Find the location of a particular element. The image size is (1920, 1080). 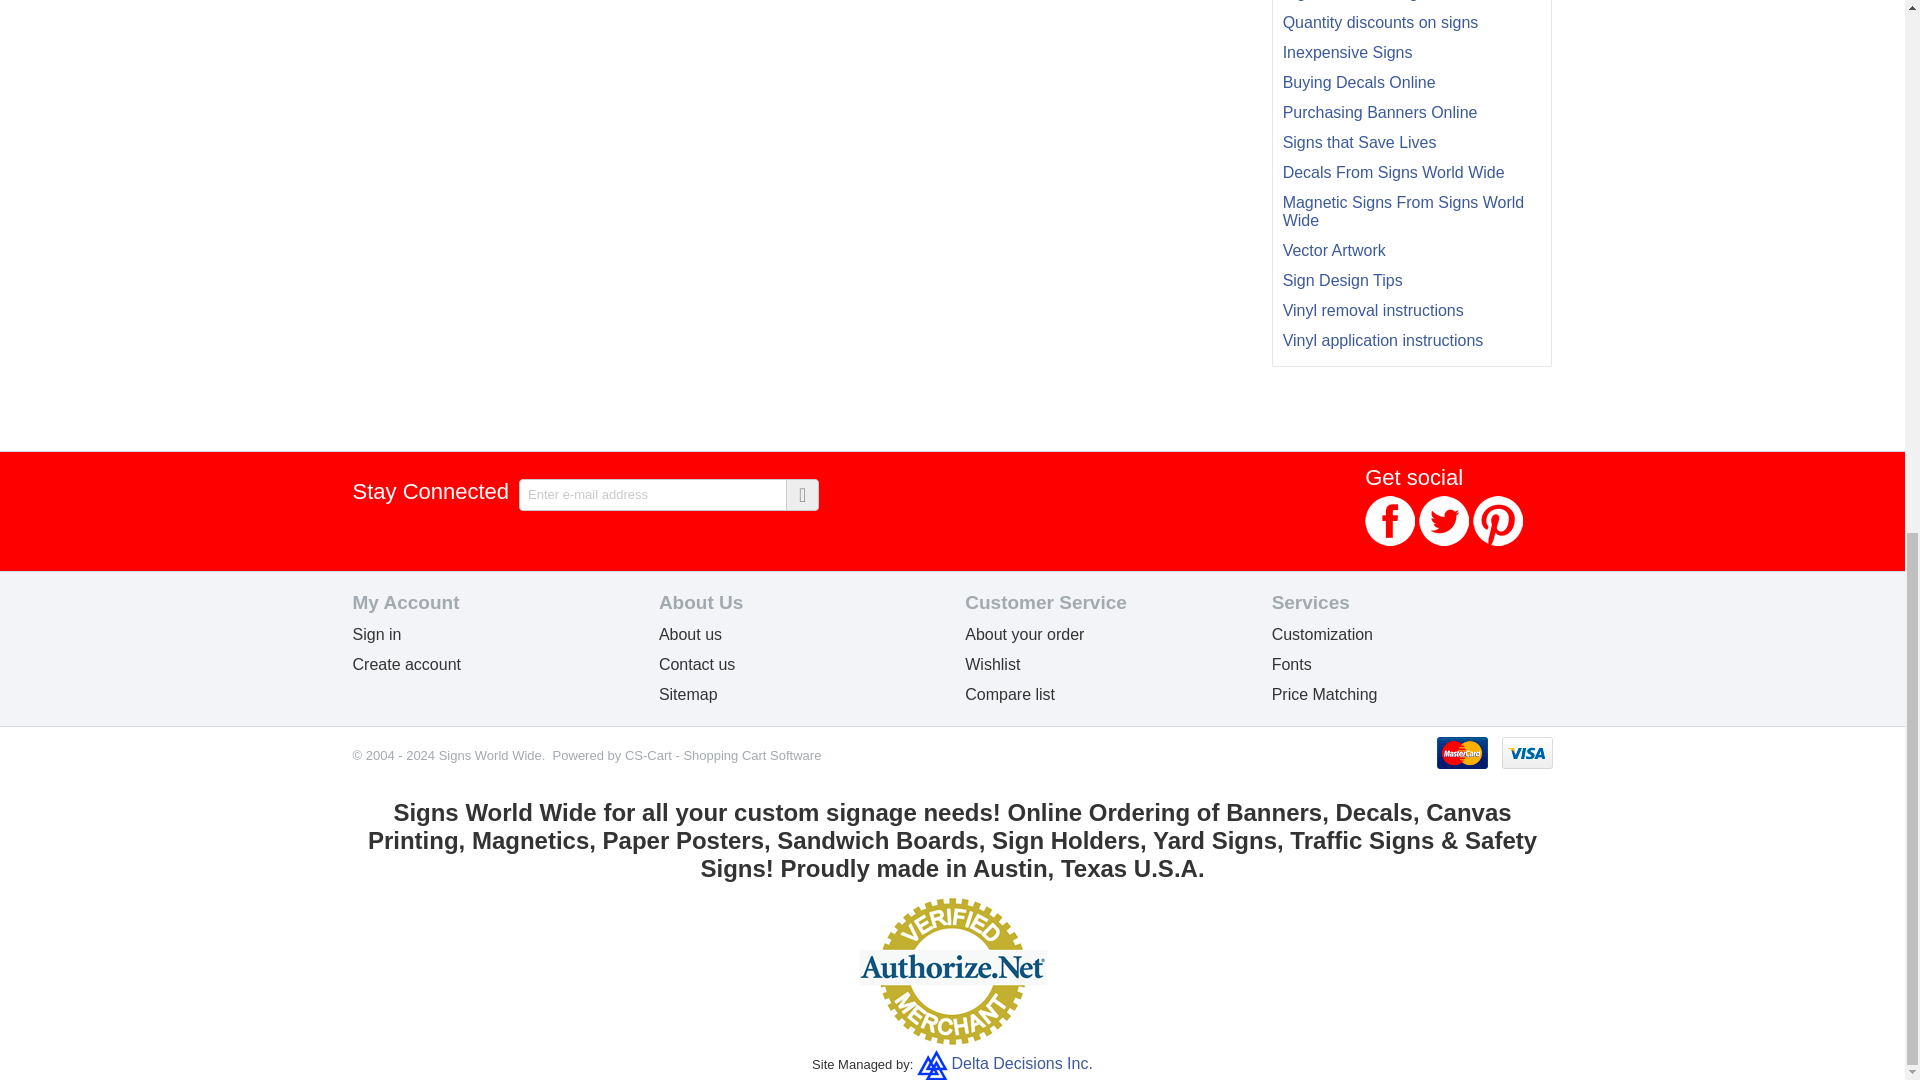

Enter e-mail address is located at coordinates (668, 494).